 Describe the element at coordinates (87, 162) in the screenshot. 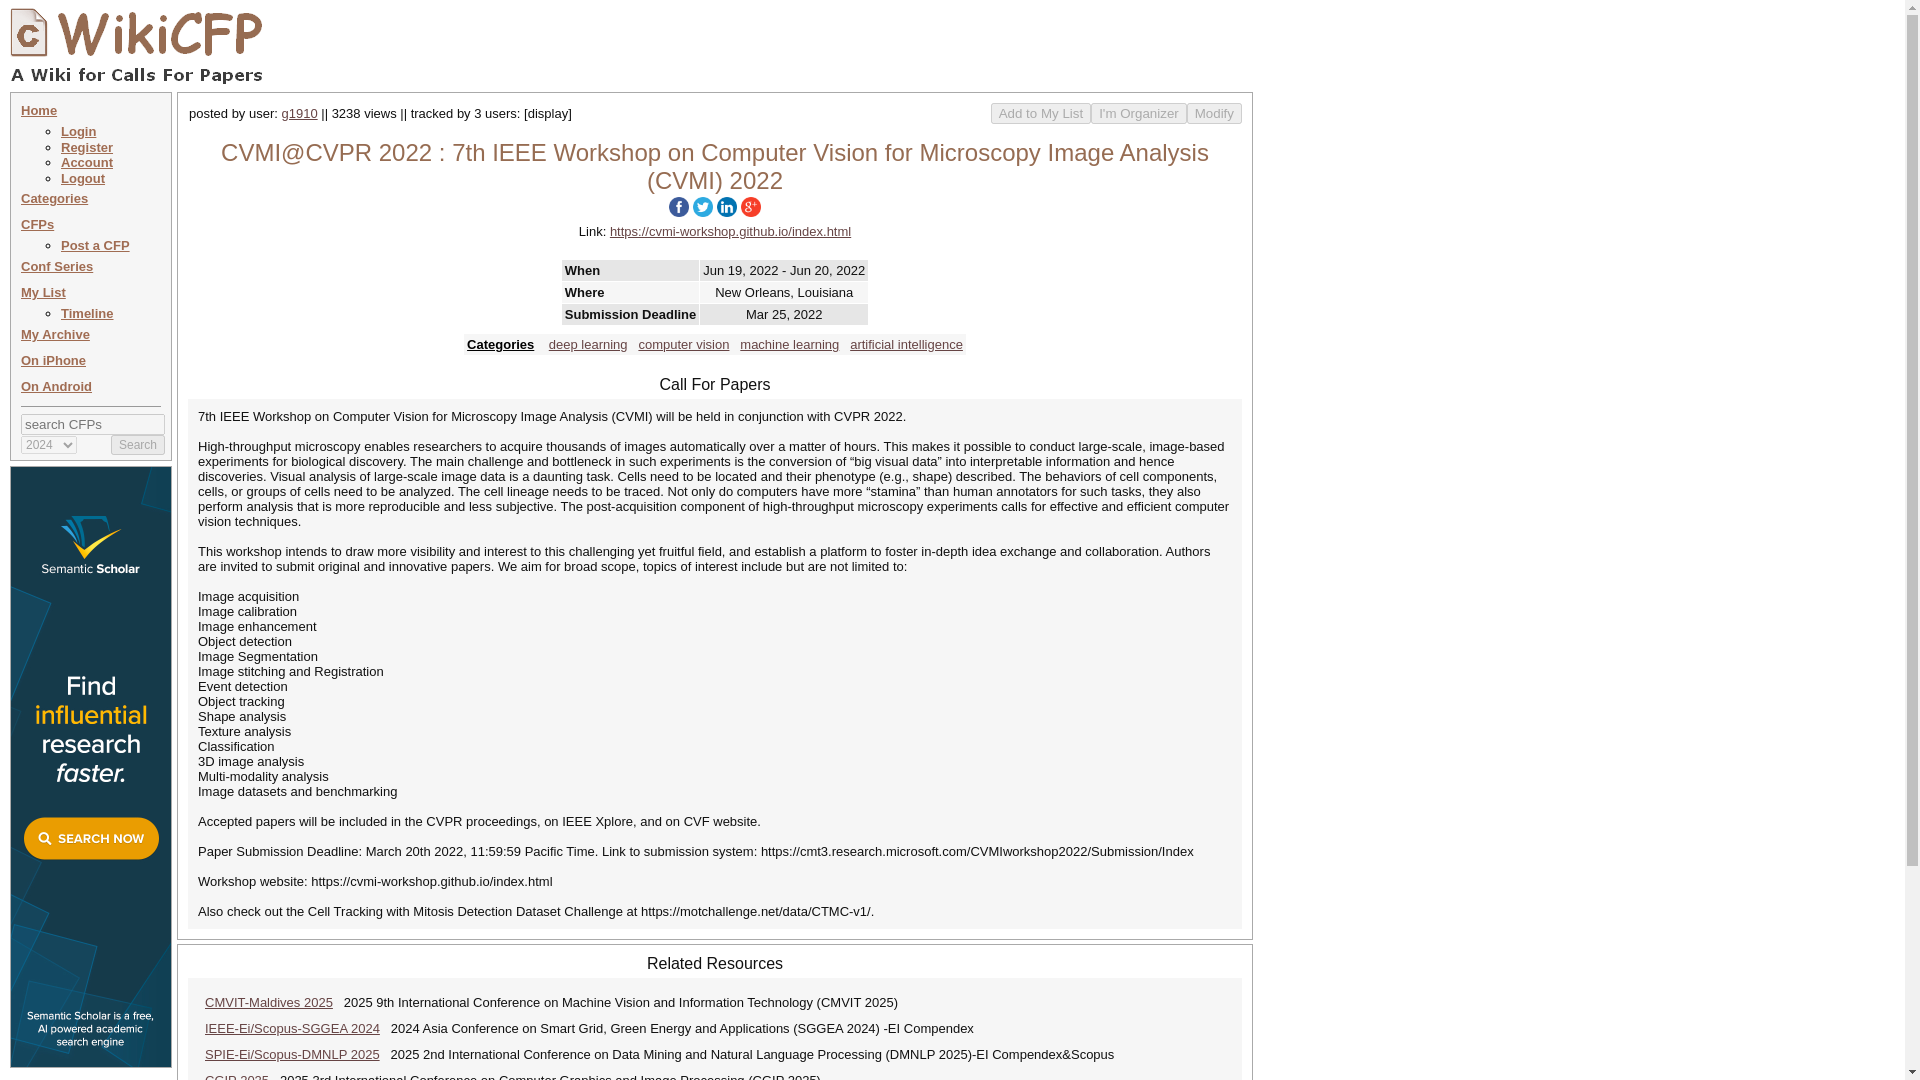

I see `Account` at that location.